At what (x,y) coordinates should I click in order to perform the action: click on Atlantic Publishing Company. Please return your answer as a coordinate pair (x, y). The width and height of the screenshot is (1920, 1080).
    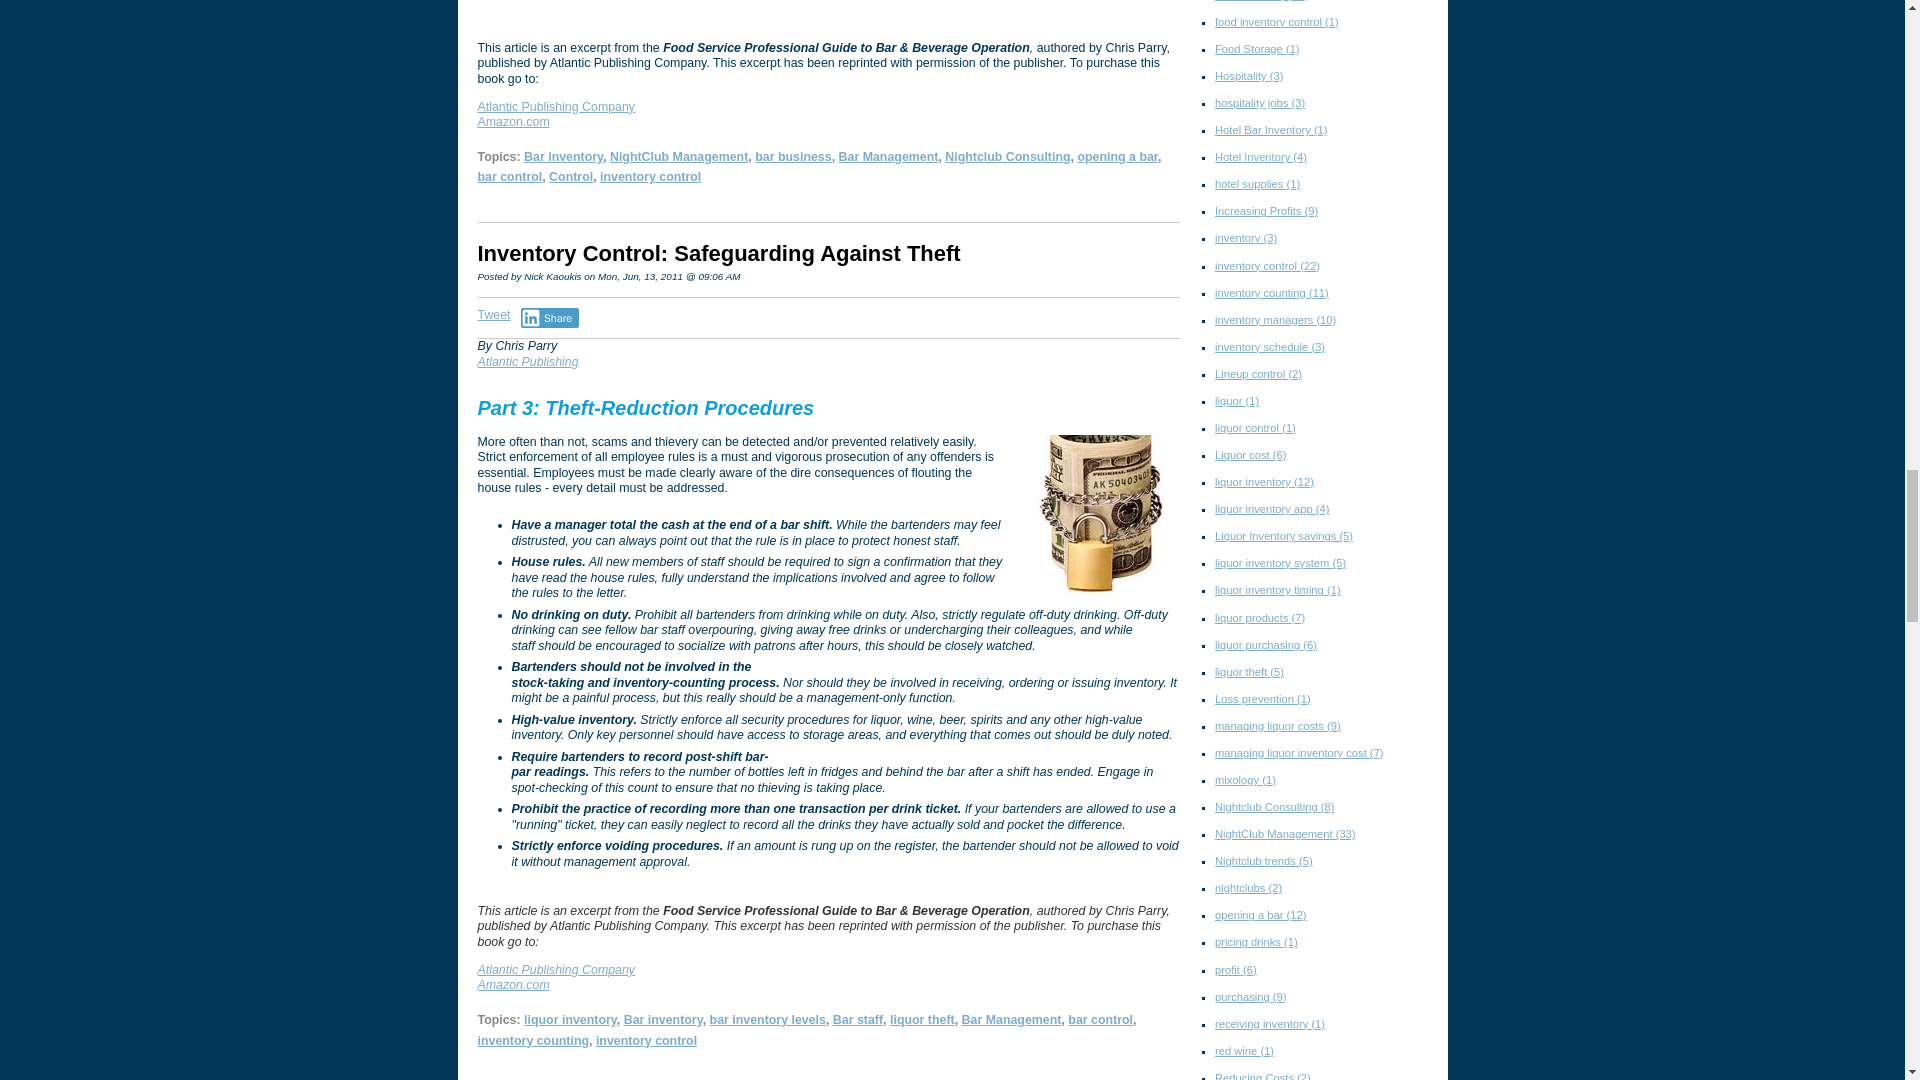
    Looking at the image, I should click on (556, 107).